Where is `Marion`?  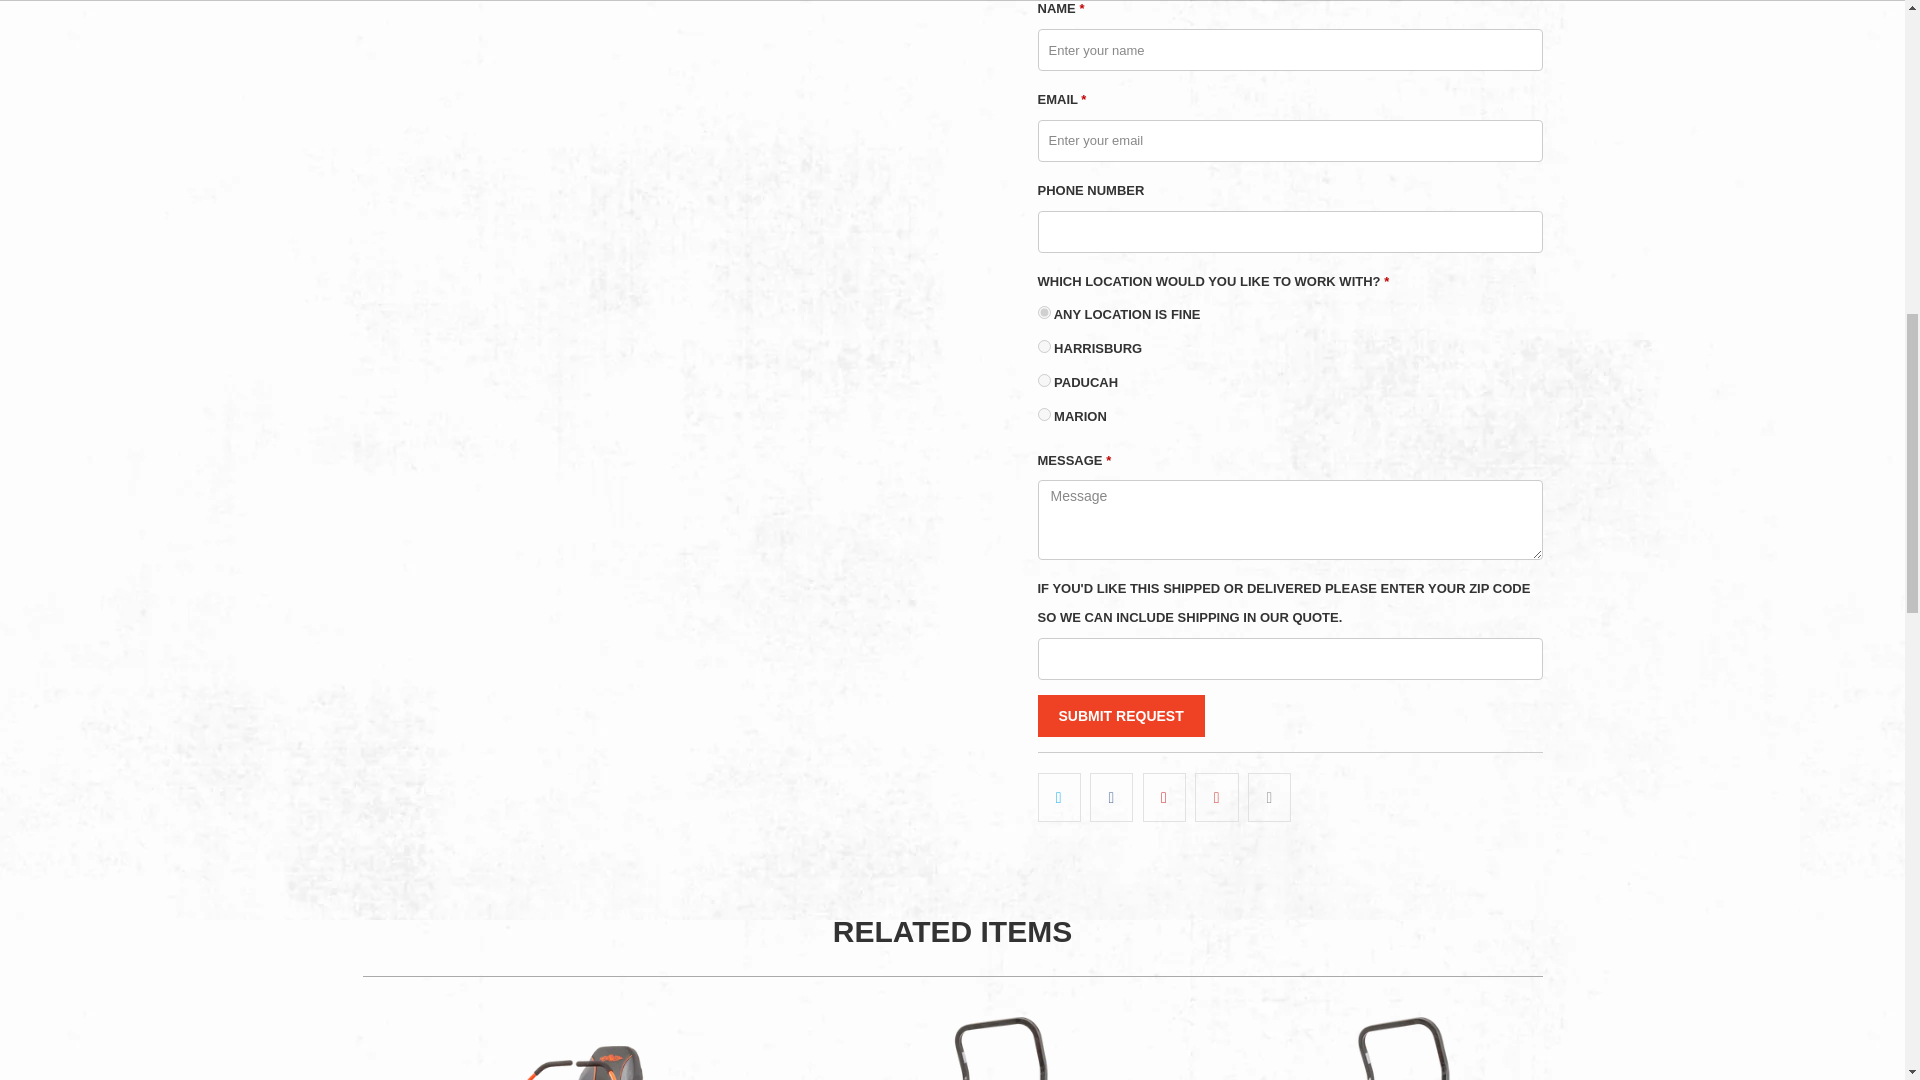 Marion is located at coordinates (1044, 414).